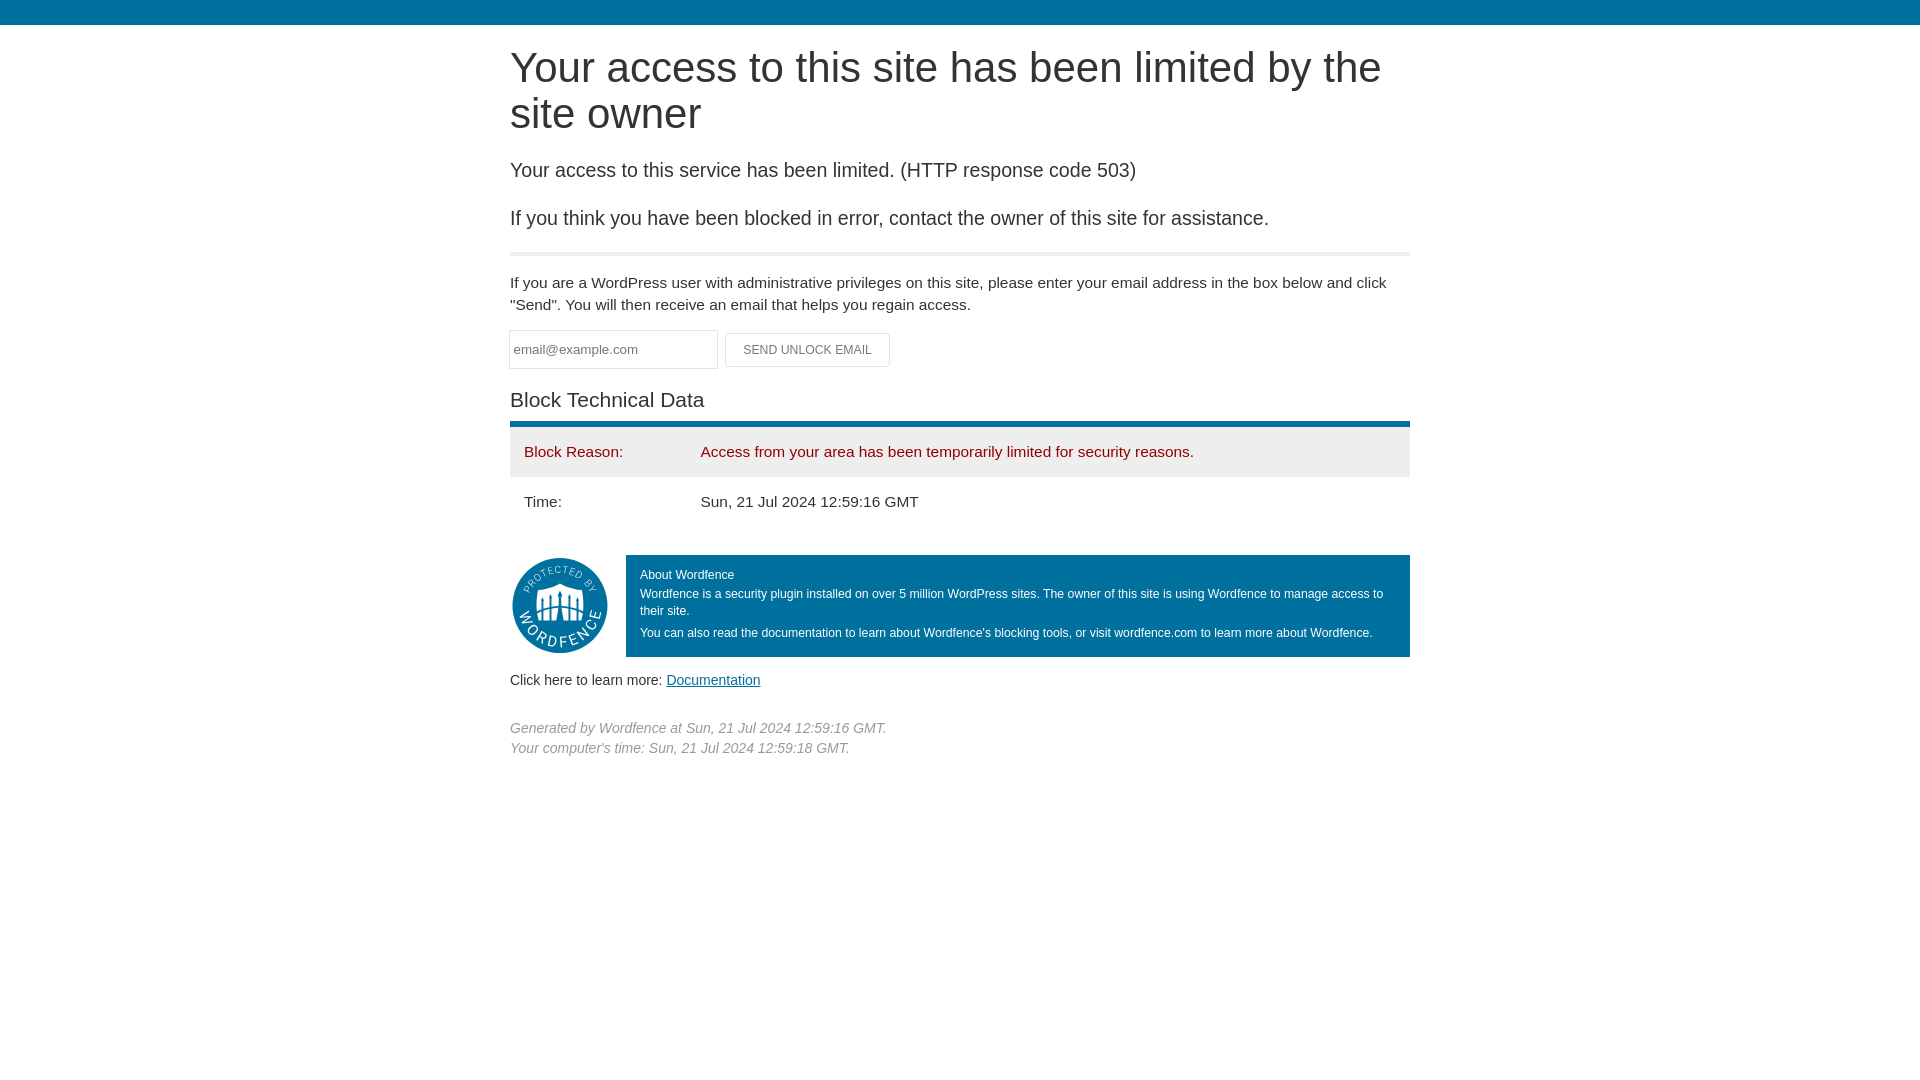  What do you see at coordinates (808, 350) in the screenshot?
I see `Send Unlock Email` at bounding box center [808, 350].